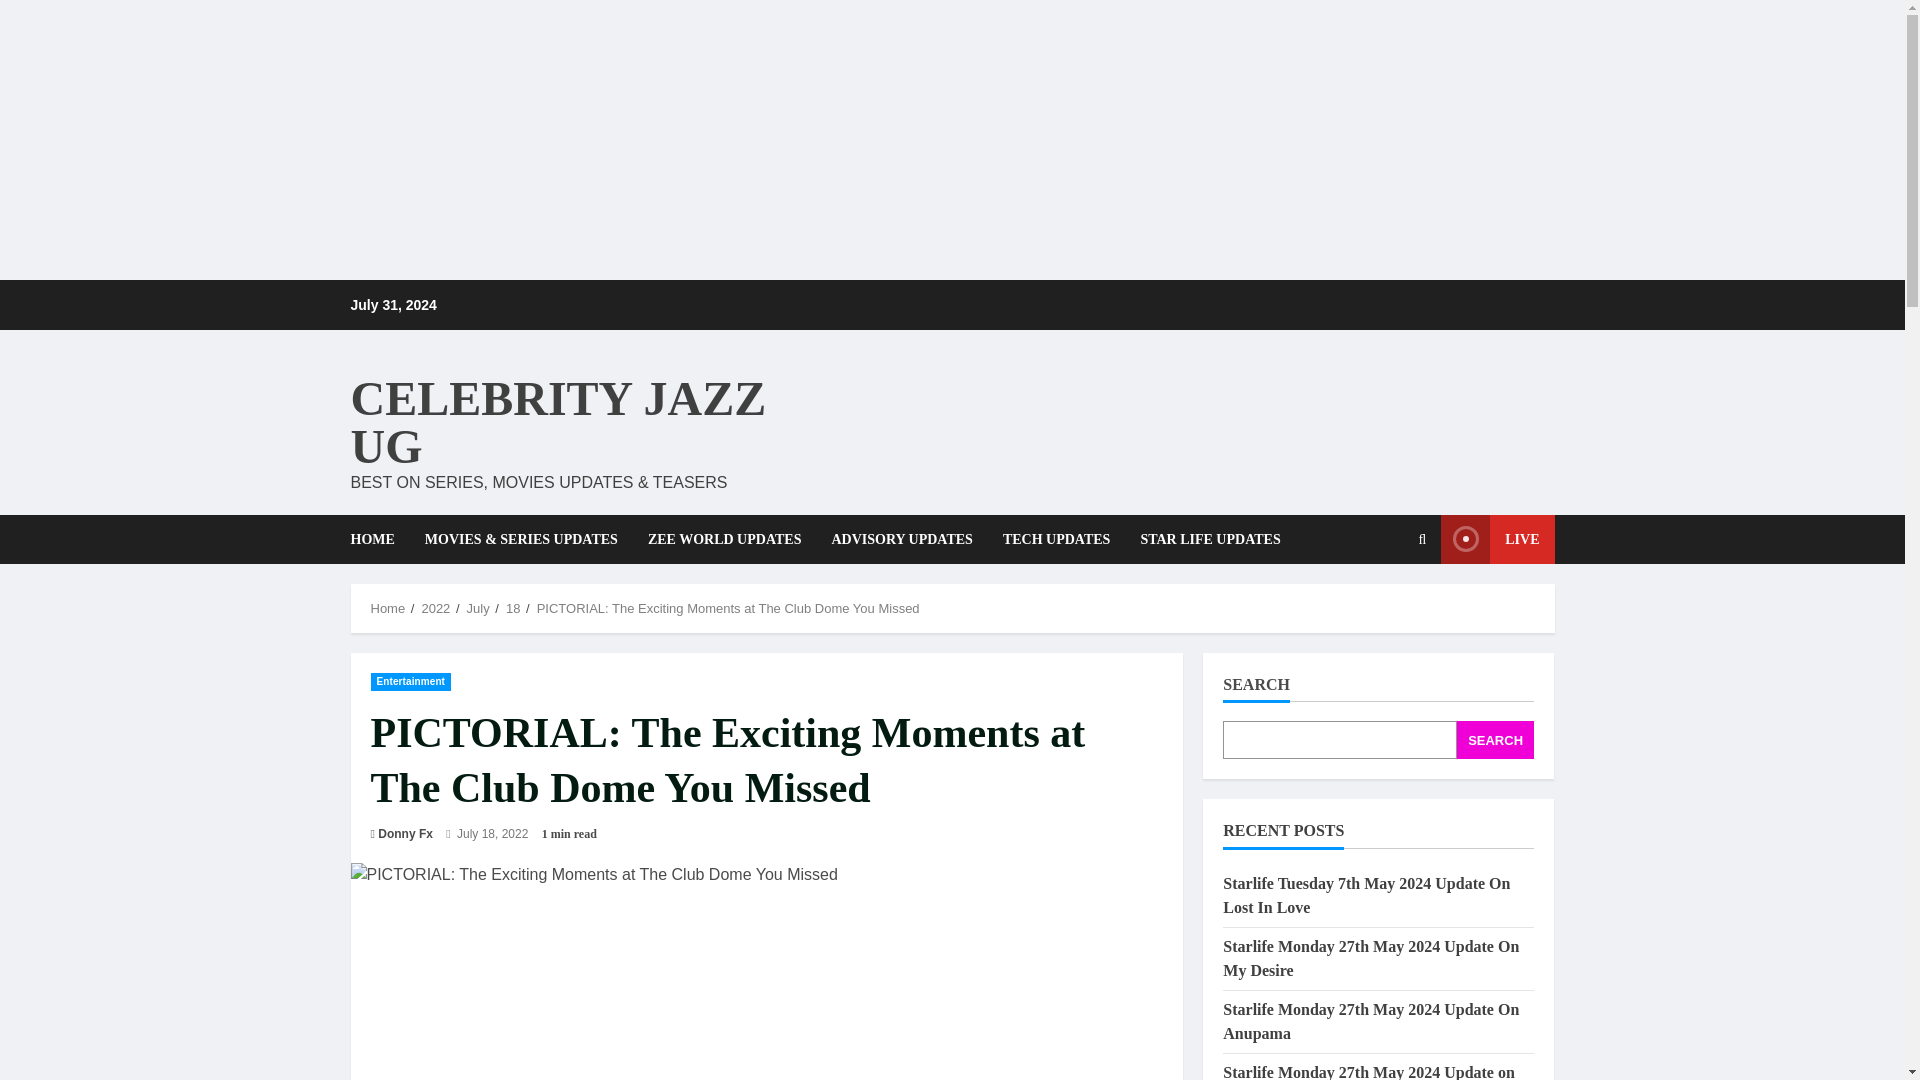 This screenshot has height=1080, width=1920. Describe the element at coordinates (1374, 608) in the screenshot. I see `Search` at that location.